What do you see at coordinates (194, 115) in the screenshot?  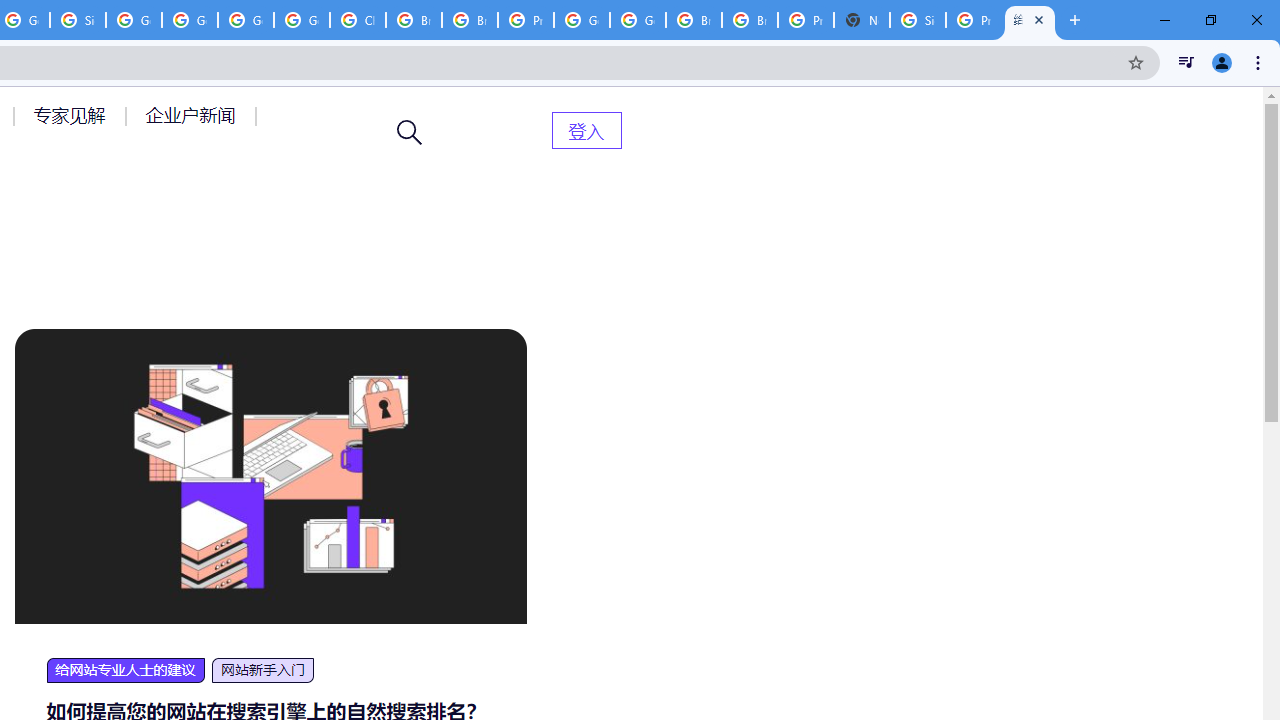 I see `AutomationID: menu-item-77765` at bounding box center [194, 115].